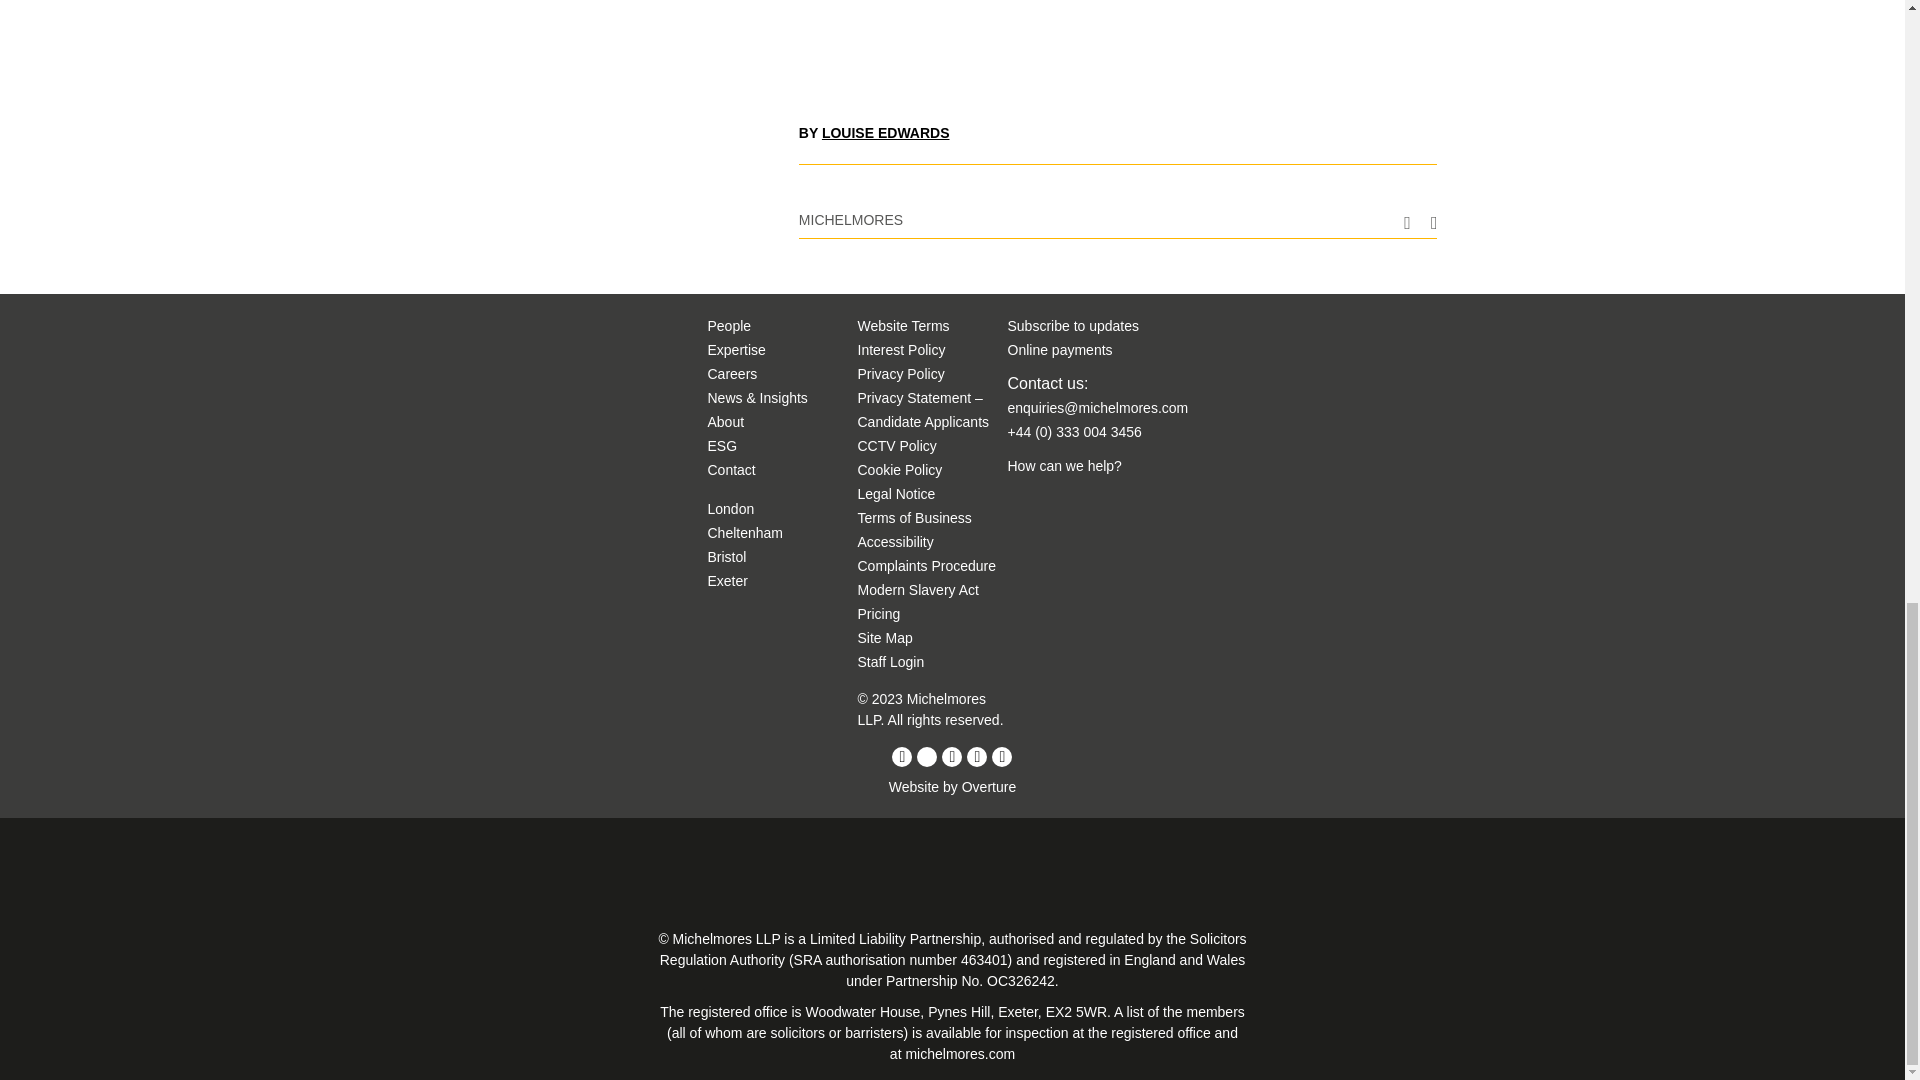 The image size is (1920, 1080). Describe the element at coordinates (850, 219) in the screenshot. I see `MICHELMORES` at that location.